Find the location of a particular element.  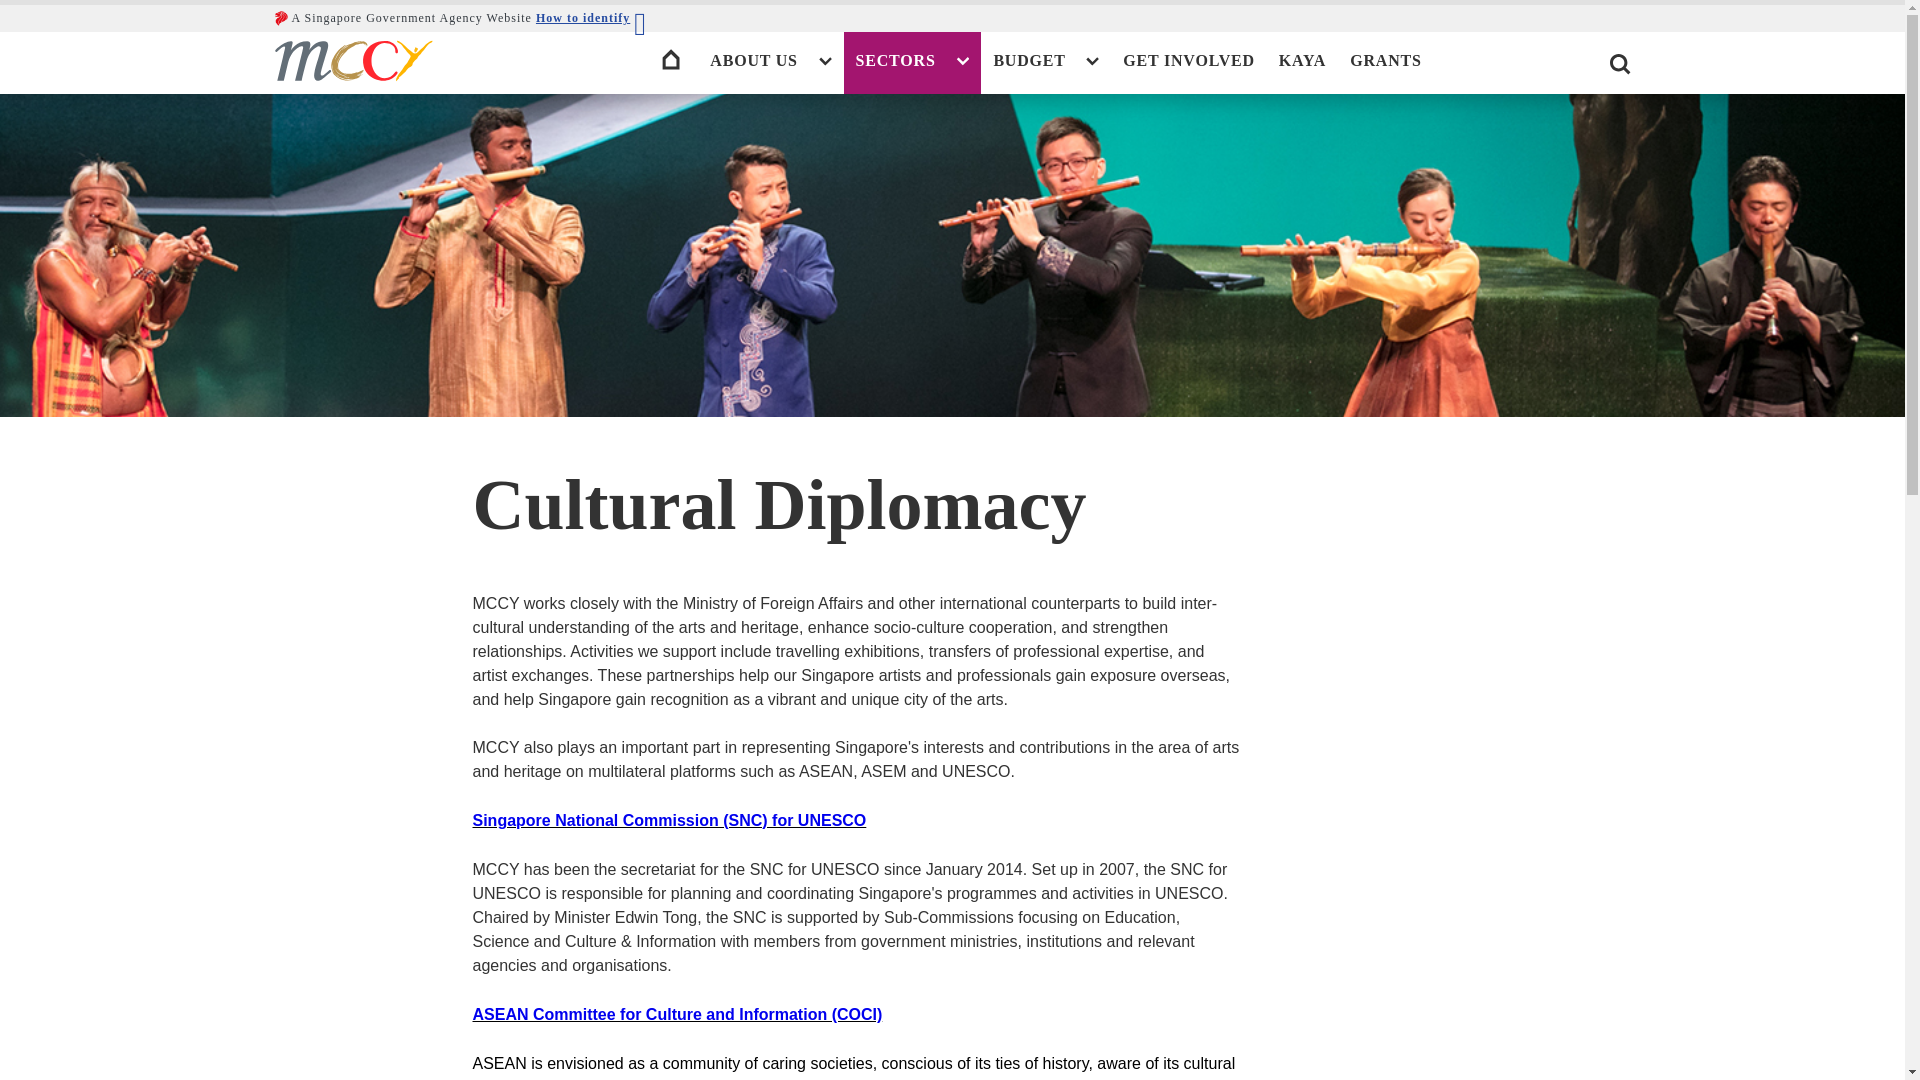

BUDGET is located at coordinates (1046, 60).